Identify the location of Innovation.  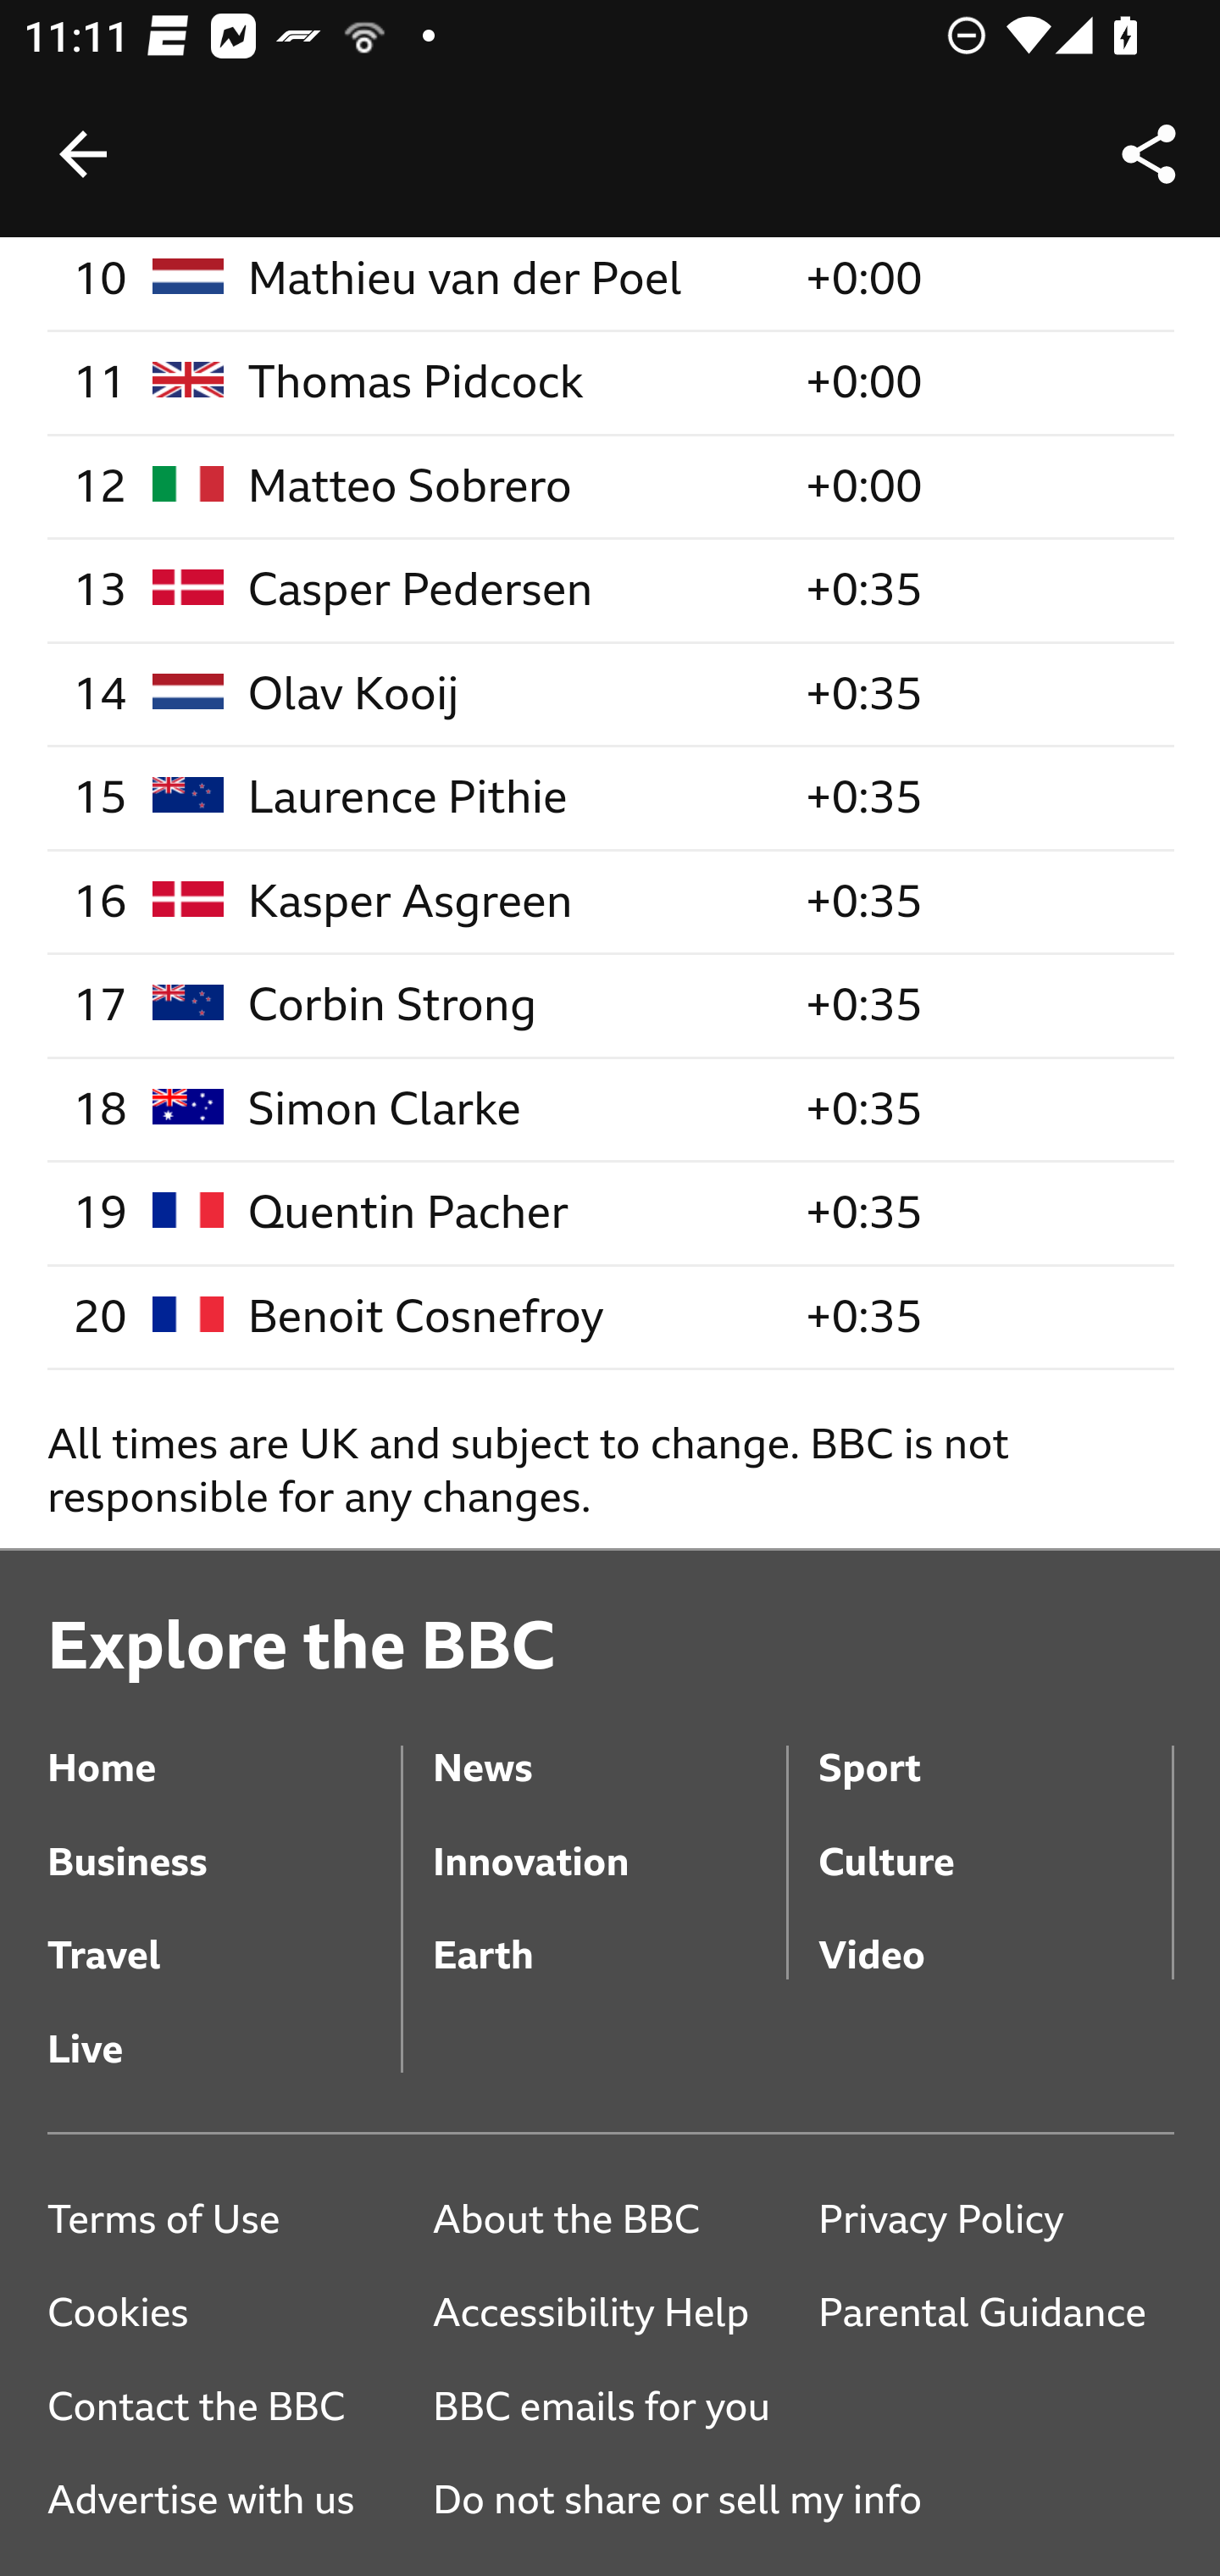
(608, 1837).